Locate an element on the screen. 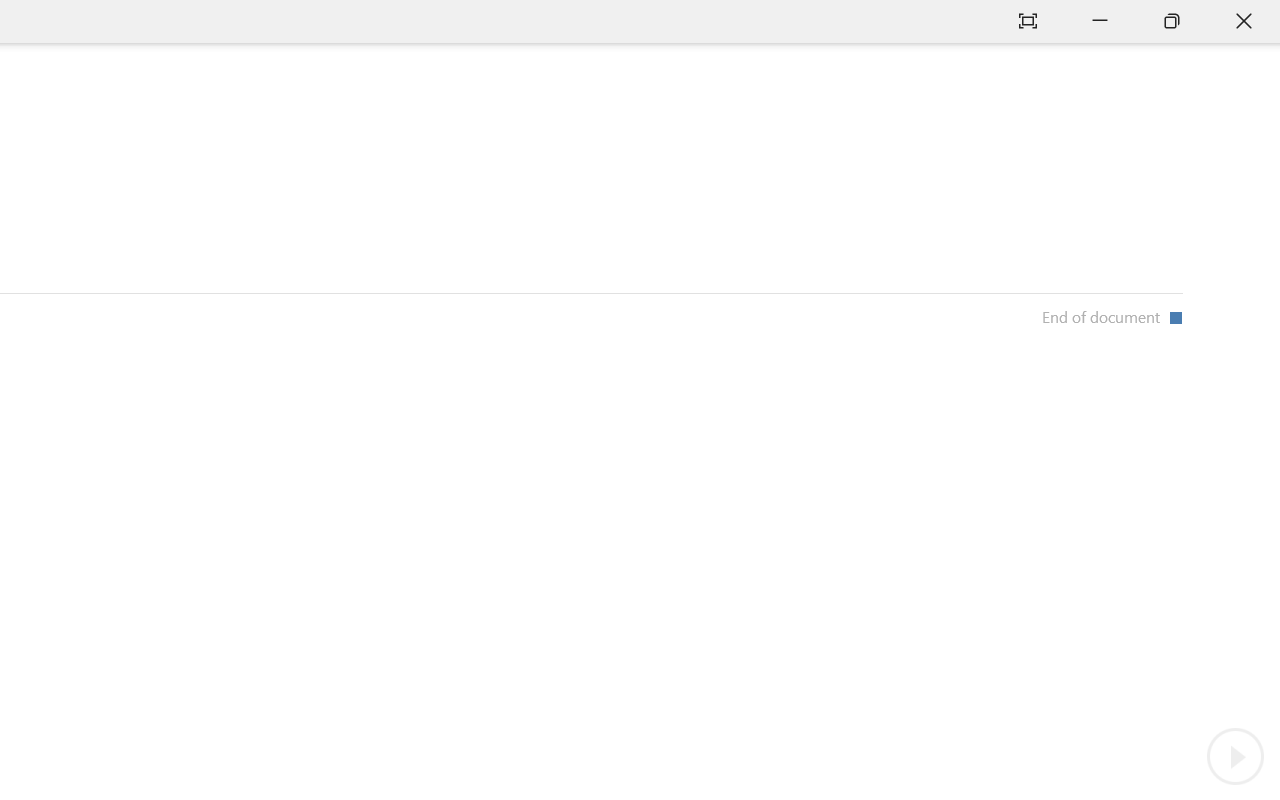 This screenshot has height=800, width=1280. Auto-hide Reading Toolbar is located at coordinates (1028, 22).